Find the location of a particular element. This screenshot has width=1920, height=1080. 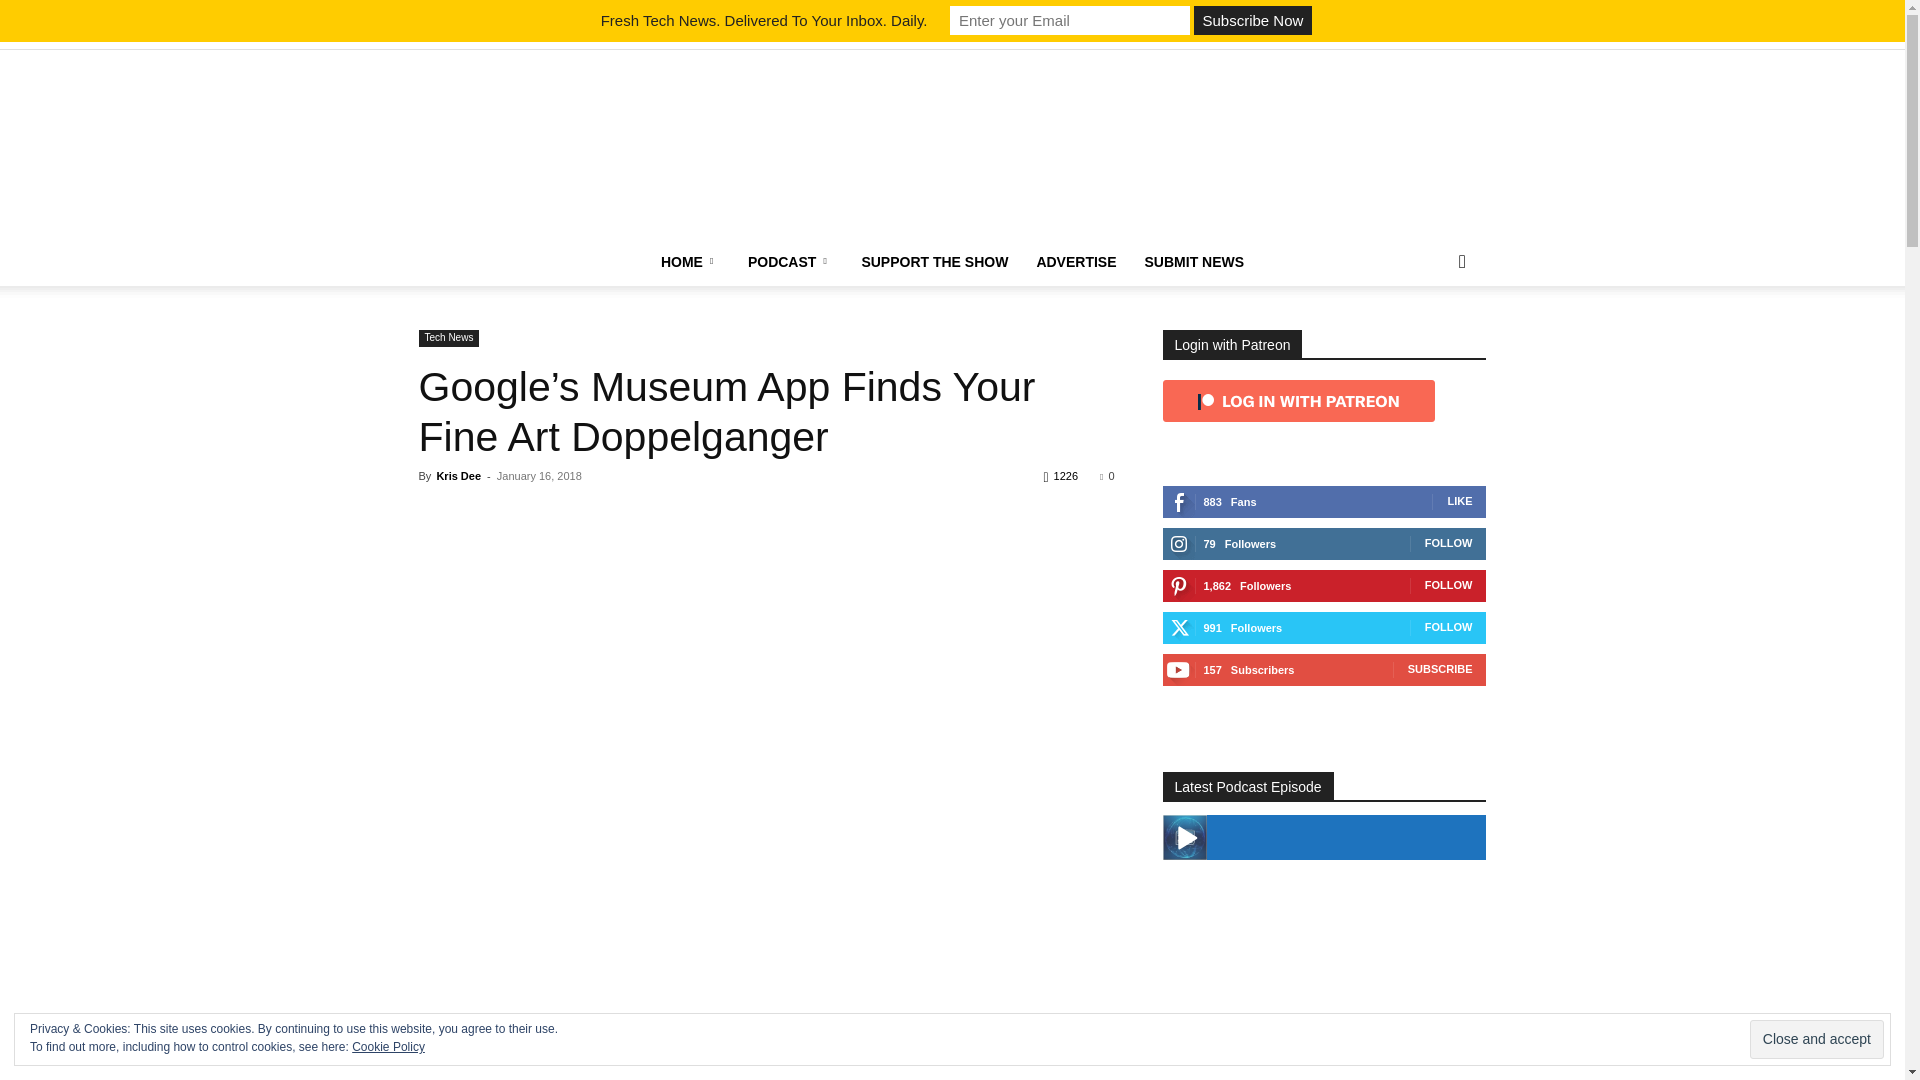

Our Team is located at coordinates (621, 35).